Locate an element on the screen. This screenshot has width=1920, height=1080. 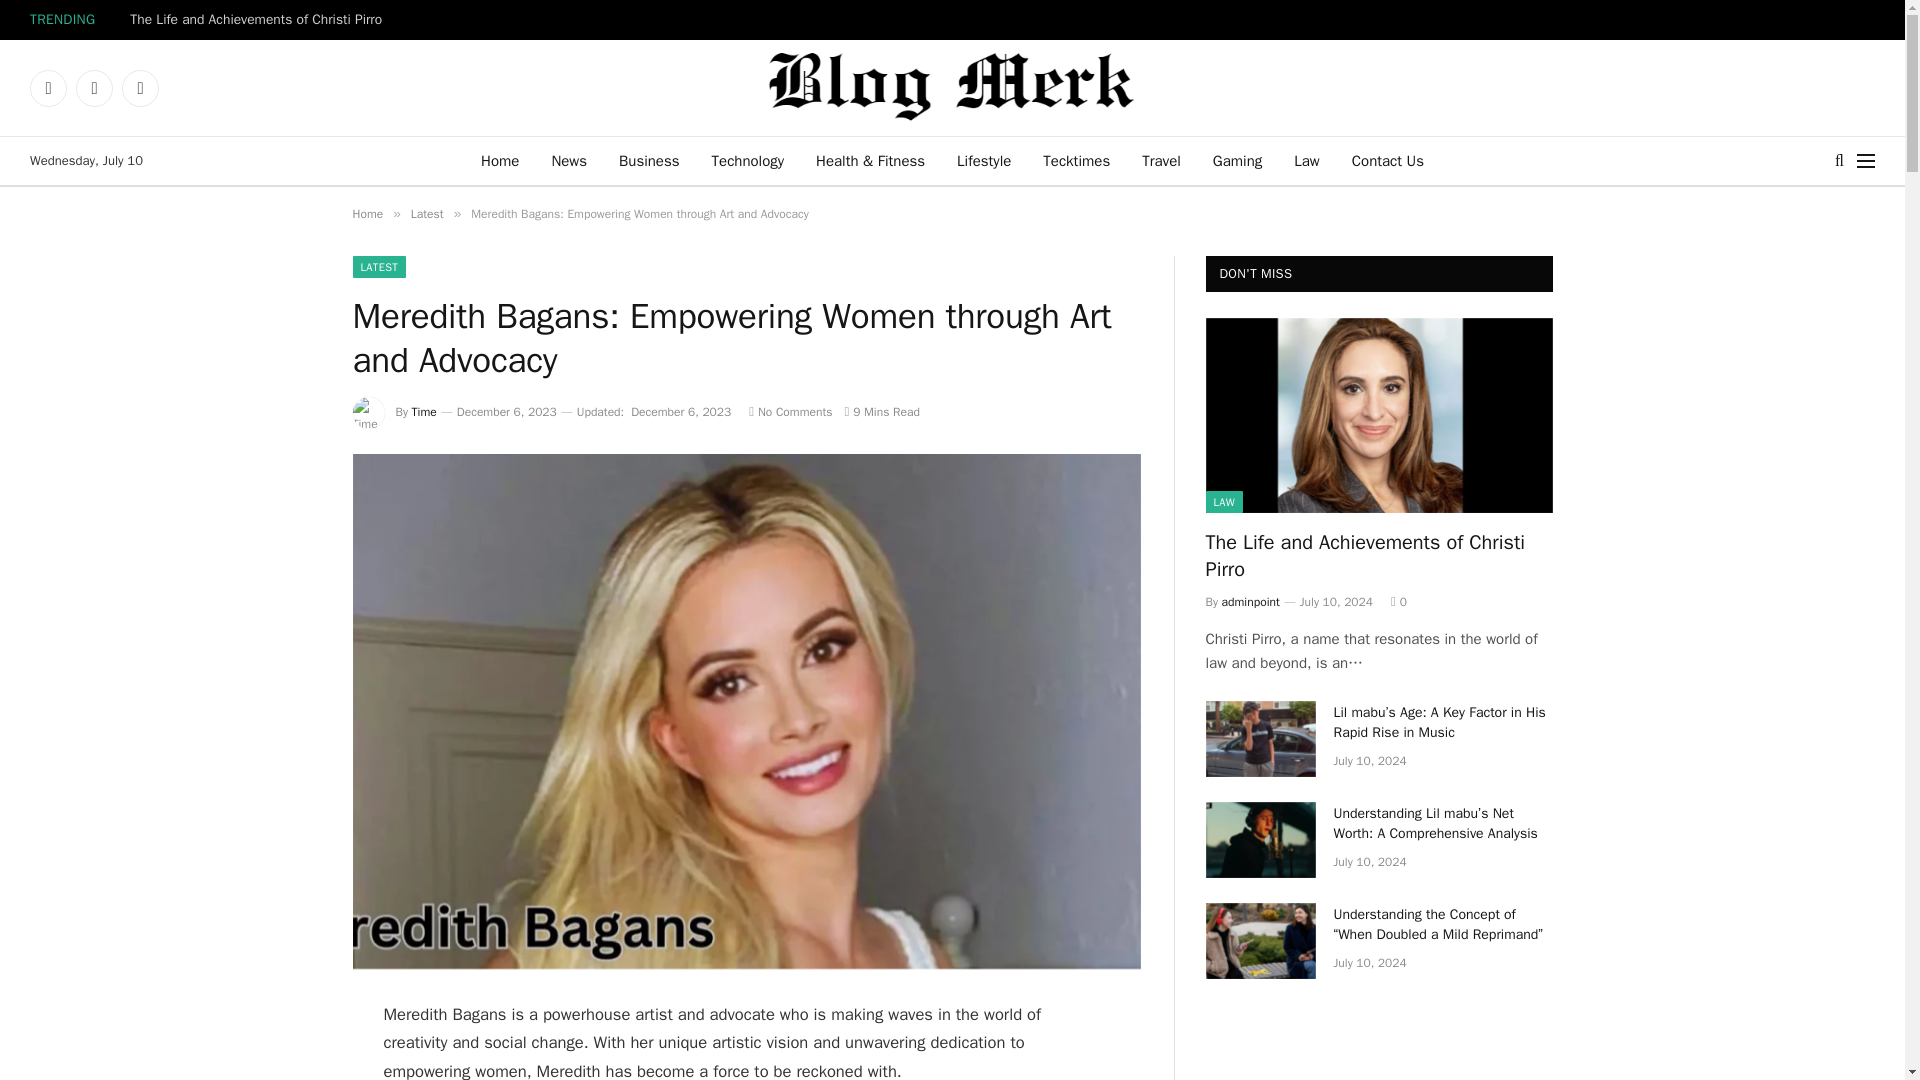
Technology is located at coordinates (748, 160).